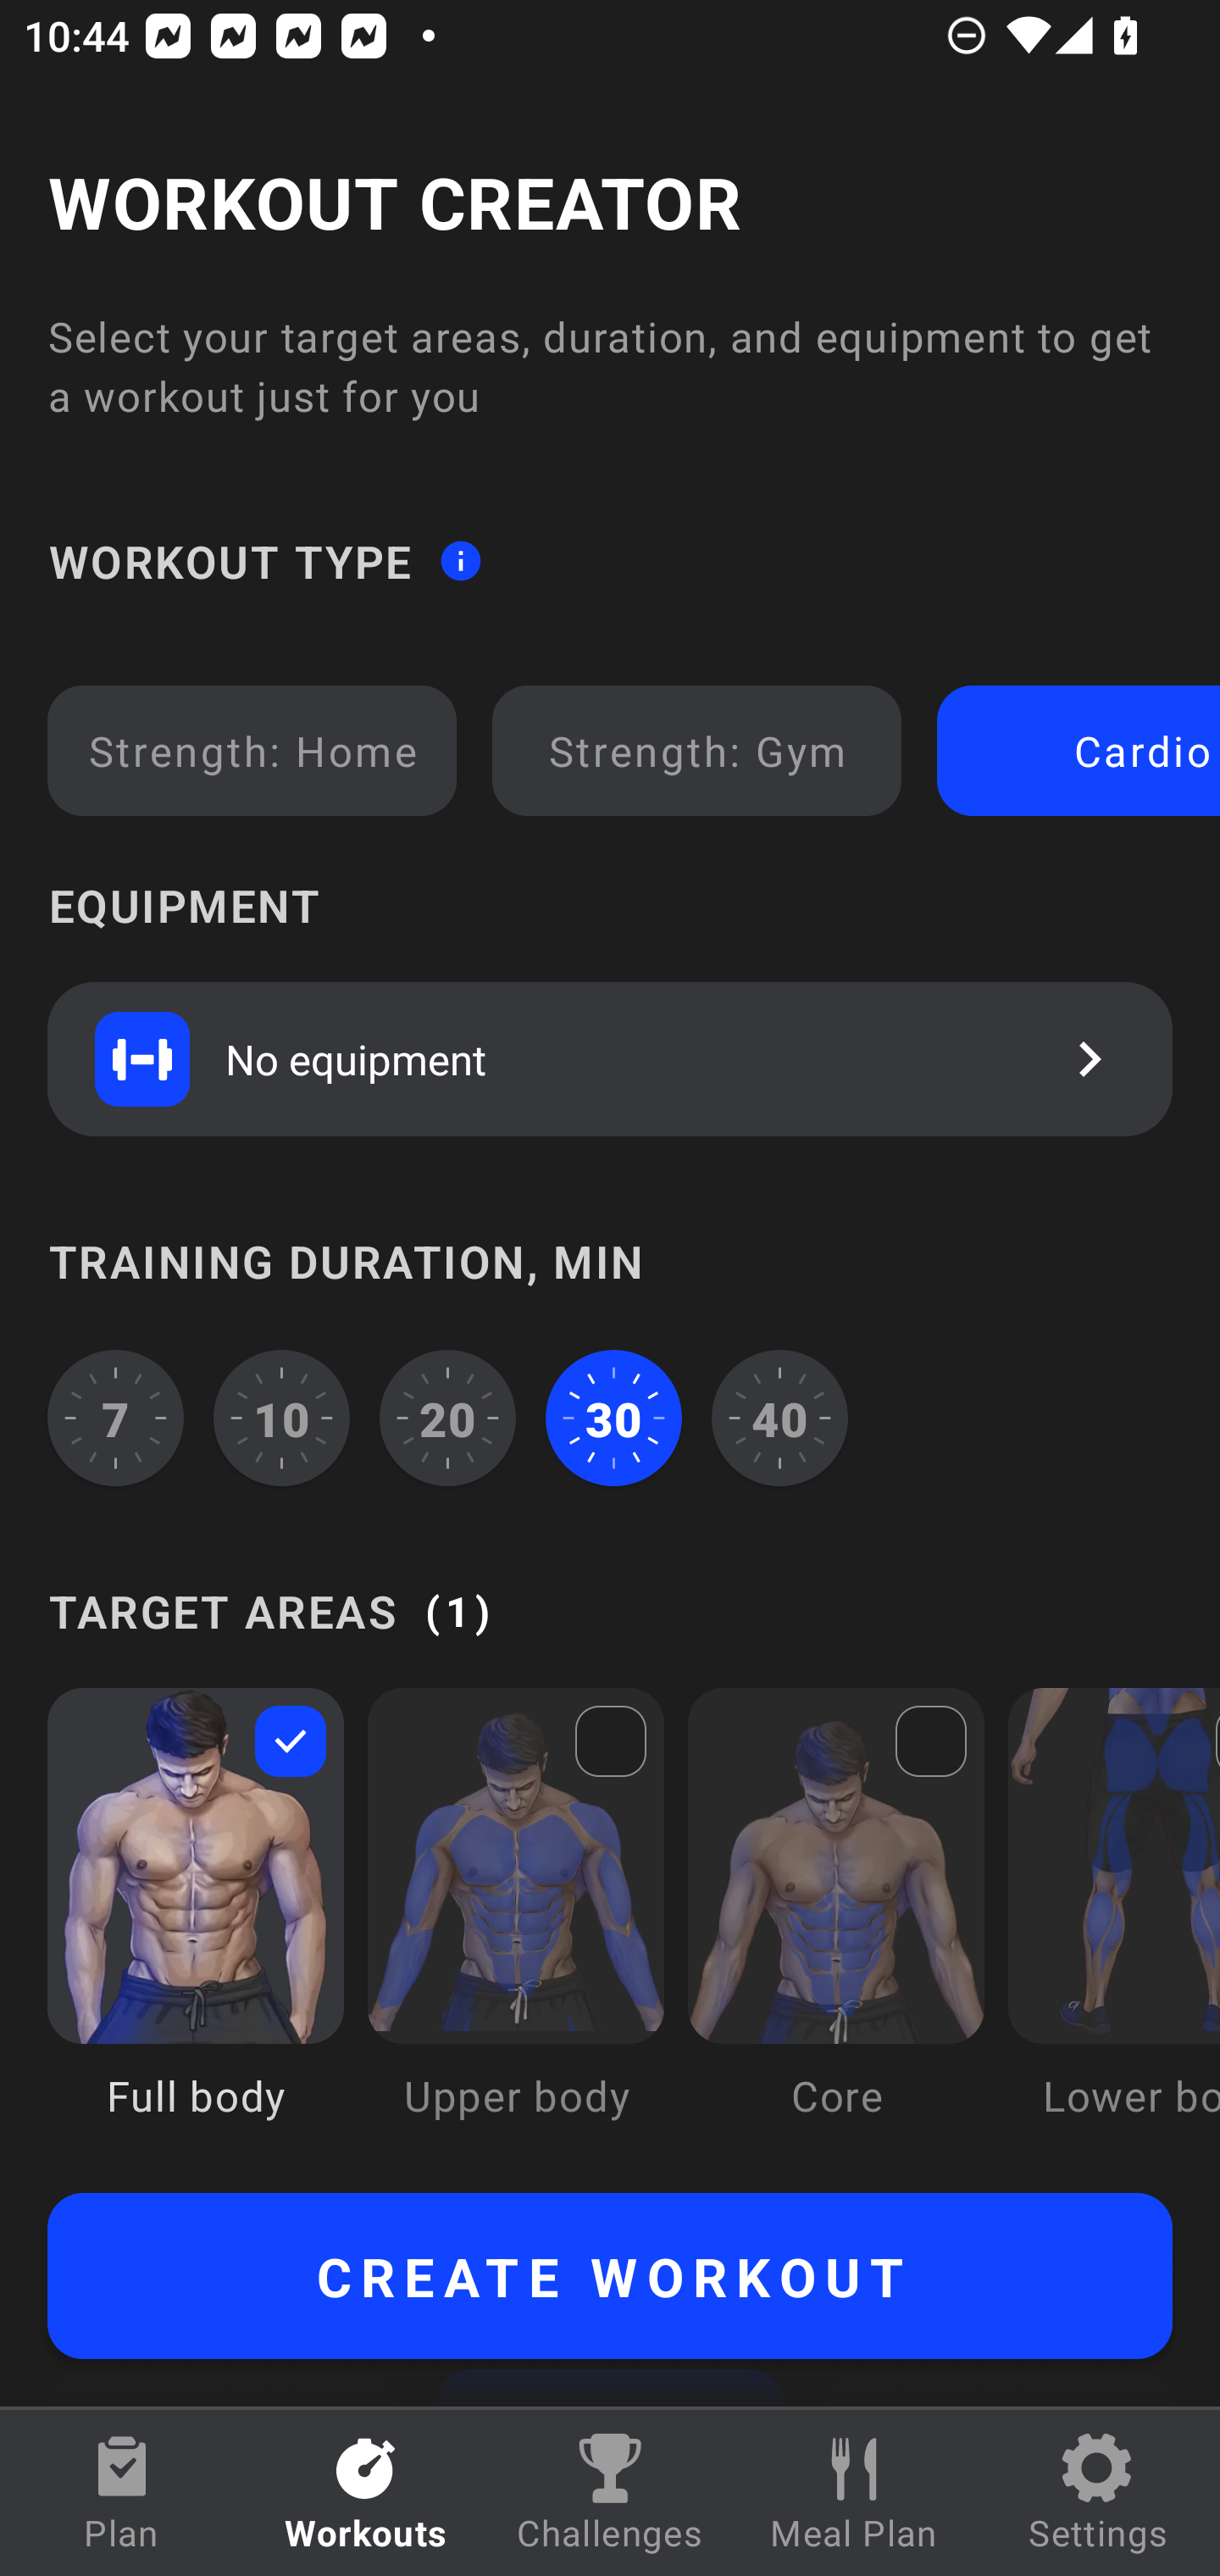 The image size is (1220, 2576). What do you see at coordinates (122, 2493) in the screenshot?
I see ` Plan ` at bounding box center [122, 2493].